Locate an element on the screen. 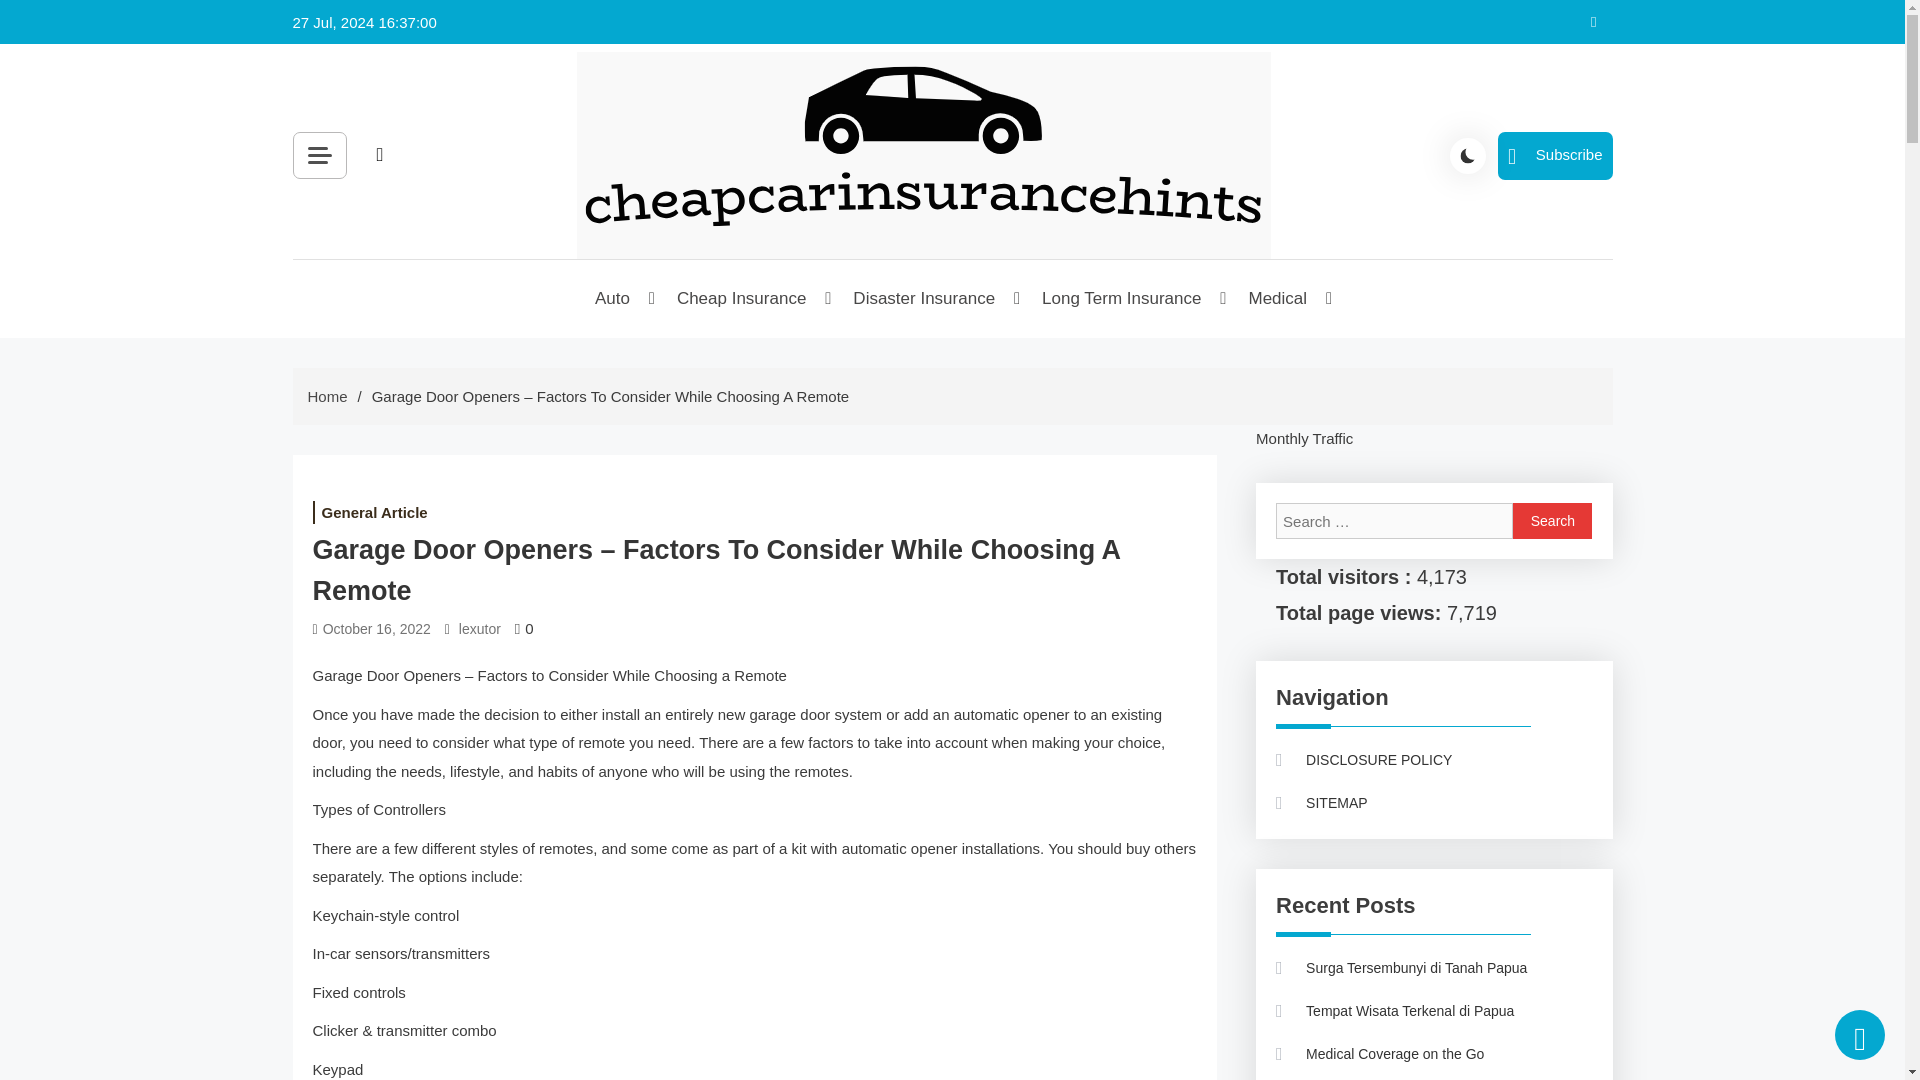 The height and width of the screenshot is (1080, 1920). site mode button is located at coordinates (1468, 156).